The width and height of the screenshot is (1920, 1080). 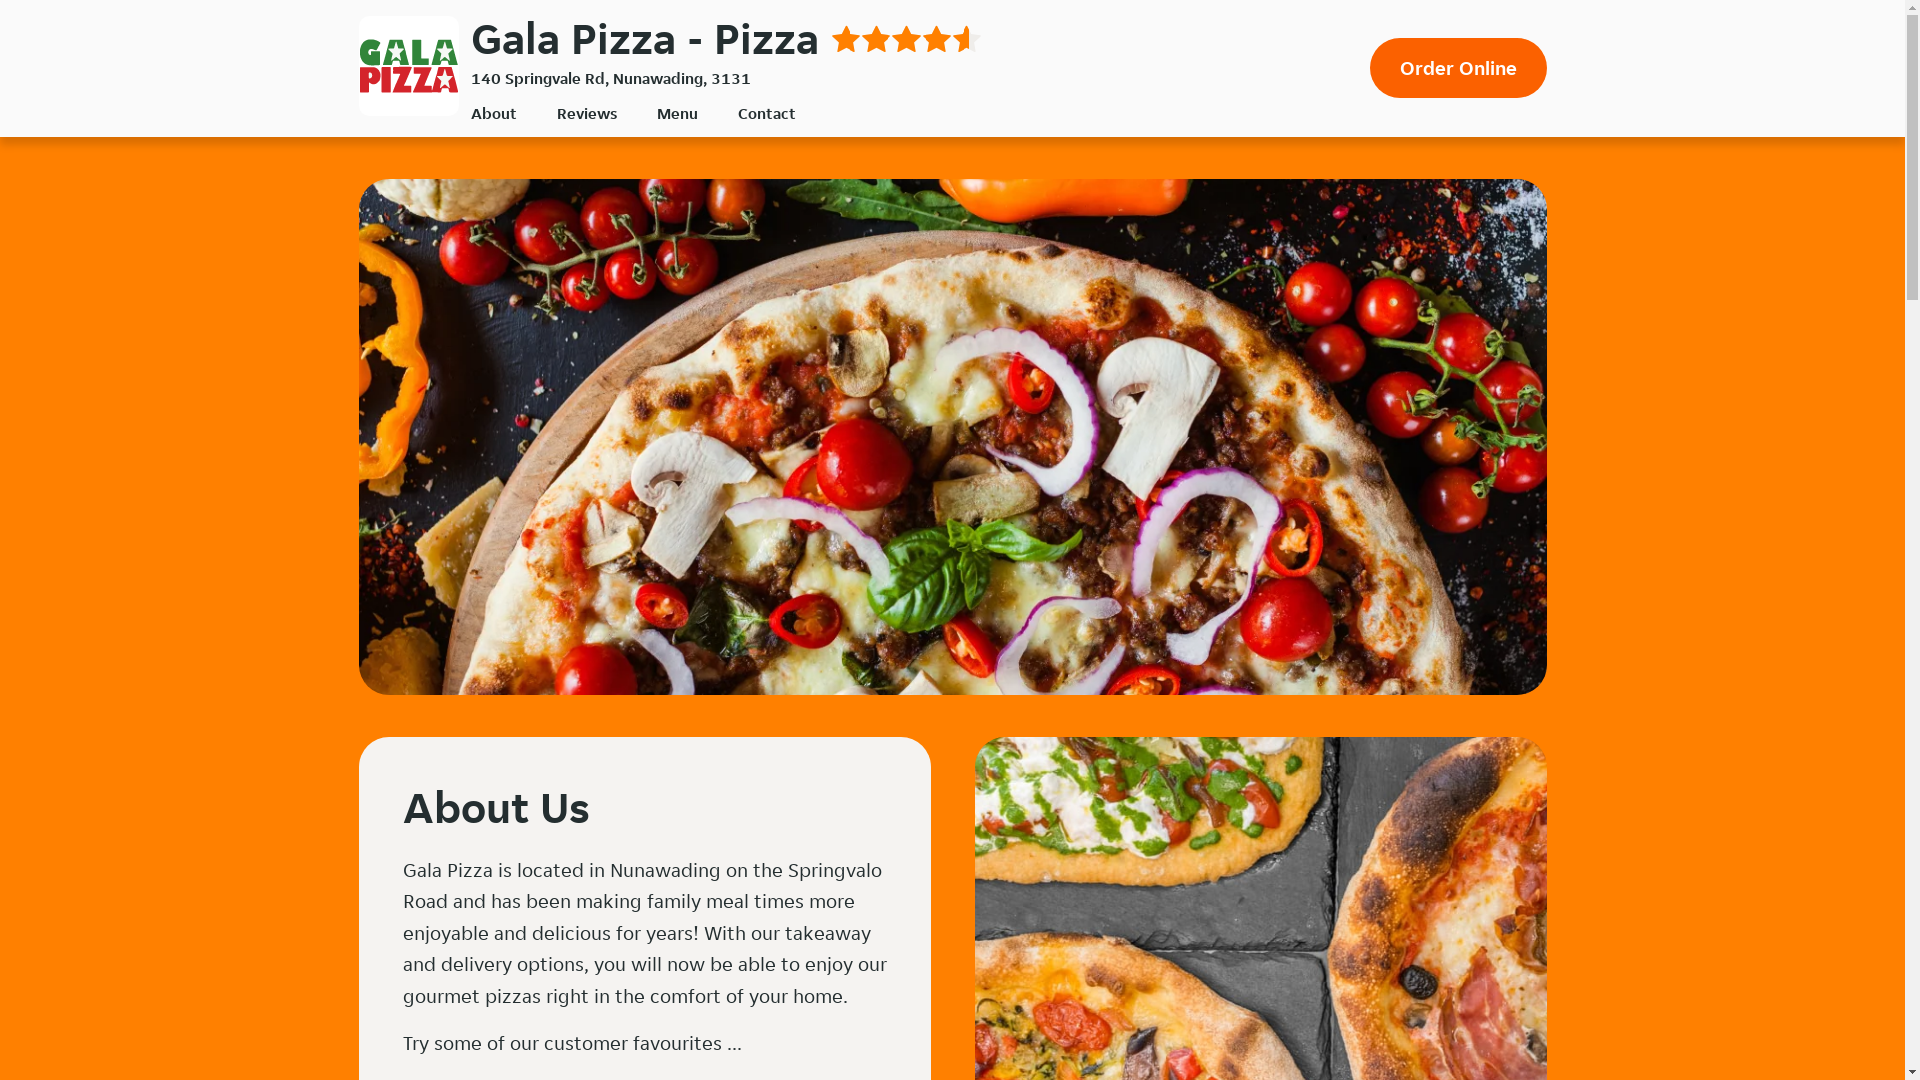 I want to click on Menu, so click(x=676, y=114).